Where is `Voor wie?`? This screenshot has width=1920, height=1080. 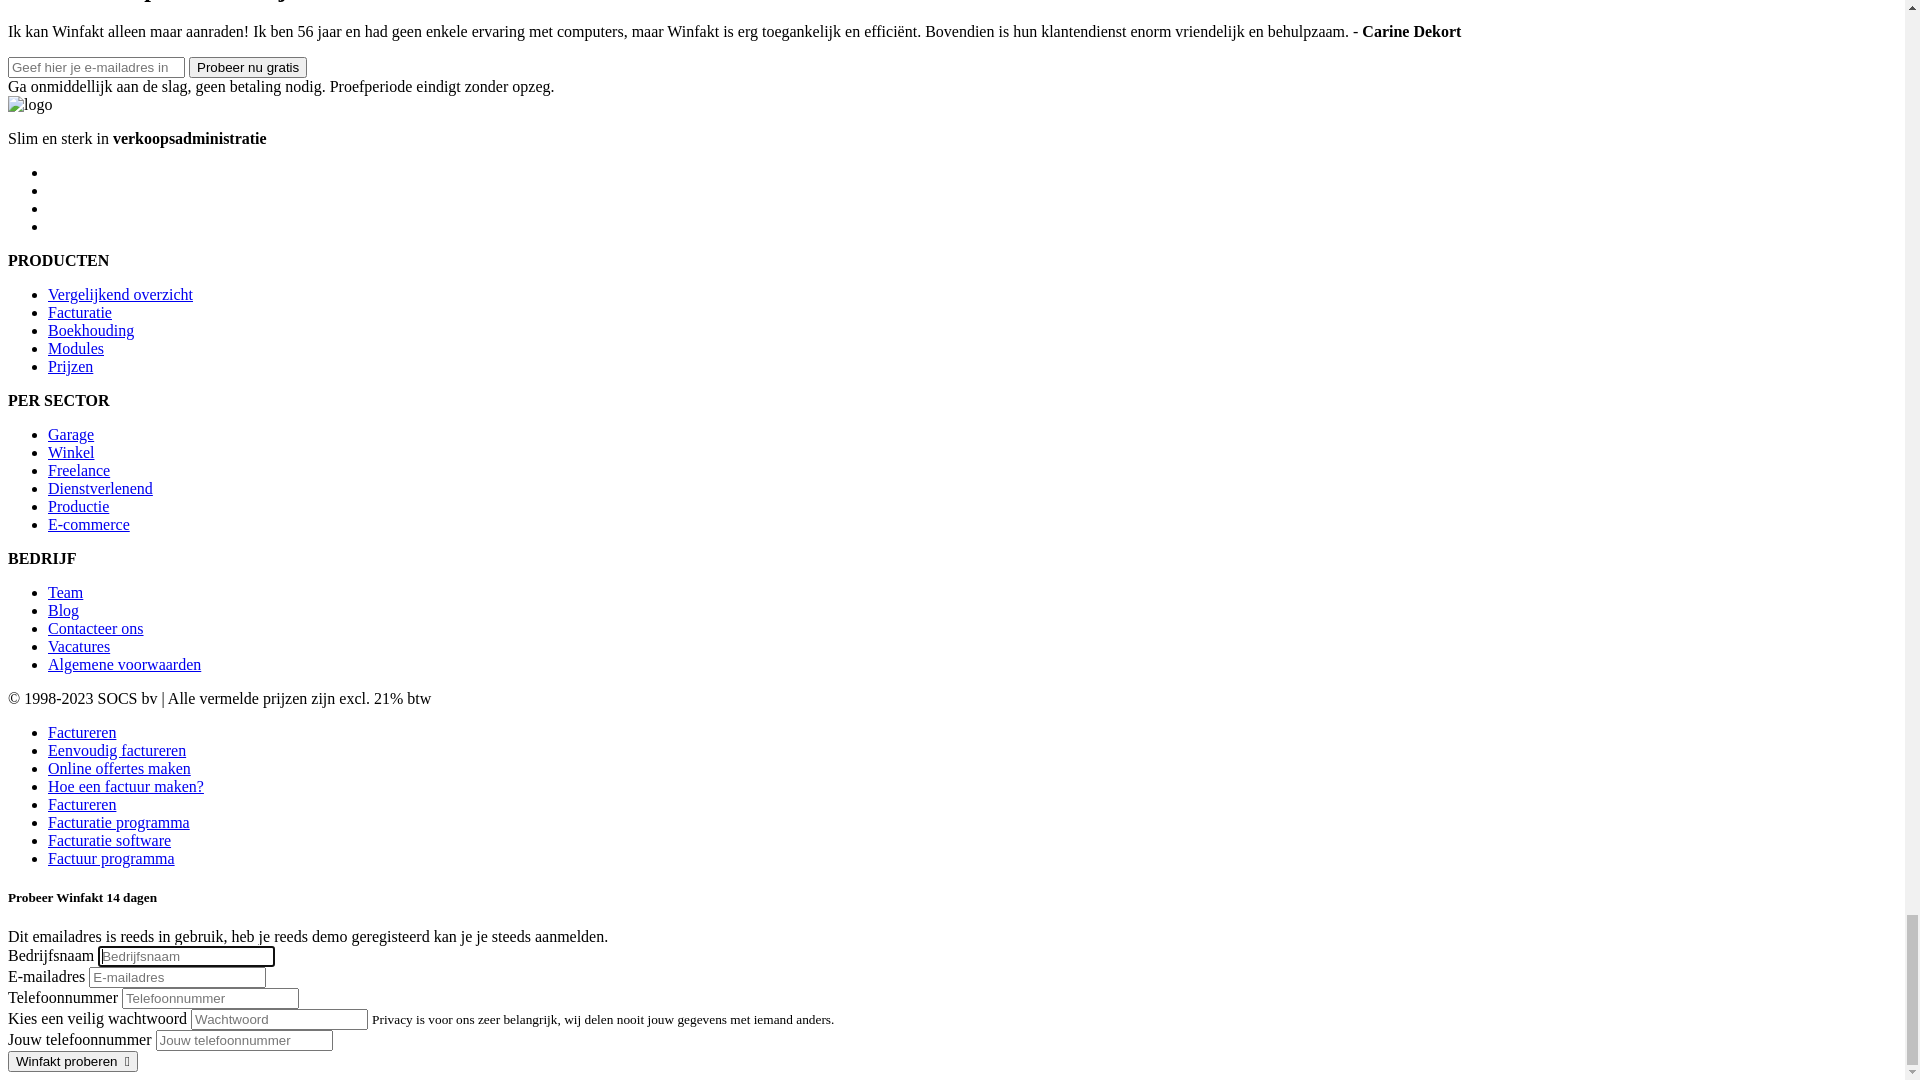
Voor wie? is located at coordinates (80, 380).